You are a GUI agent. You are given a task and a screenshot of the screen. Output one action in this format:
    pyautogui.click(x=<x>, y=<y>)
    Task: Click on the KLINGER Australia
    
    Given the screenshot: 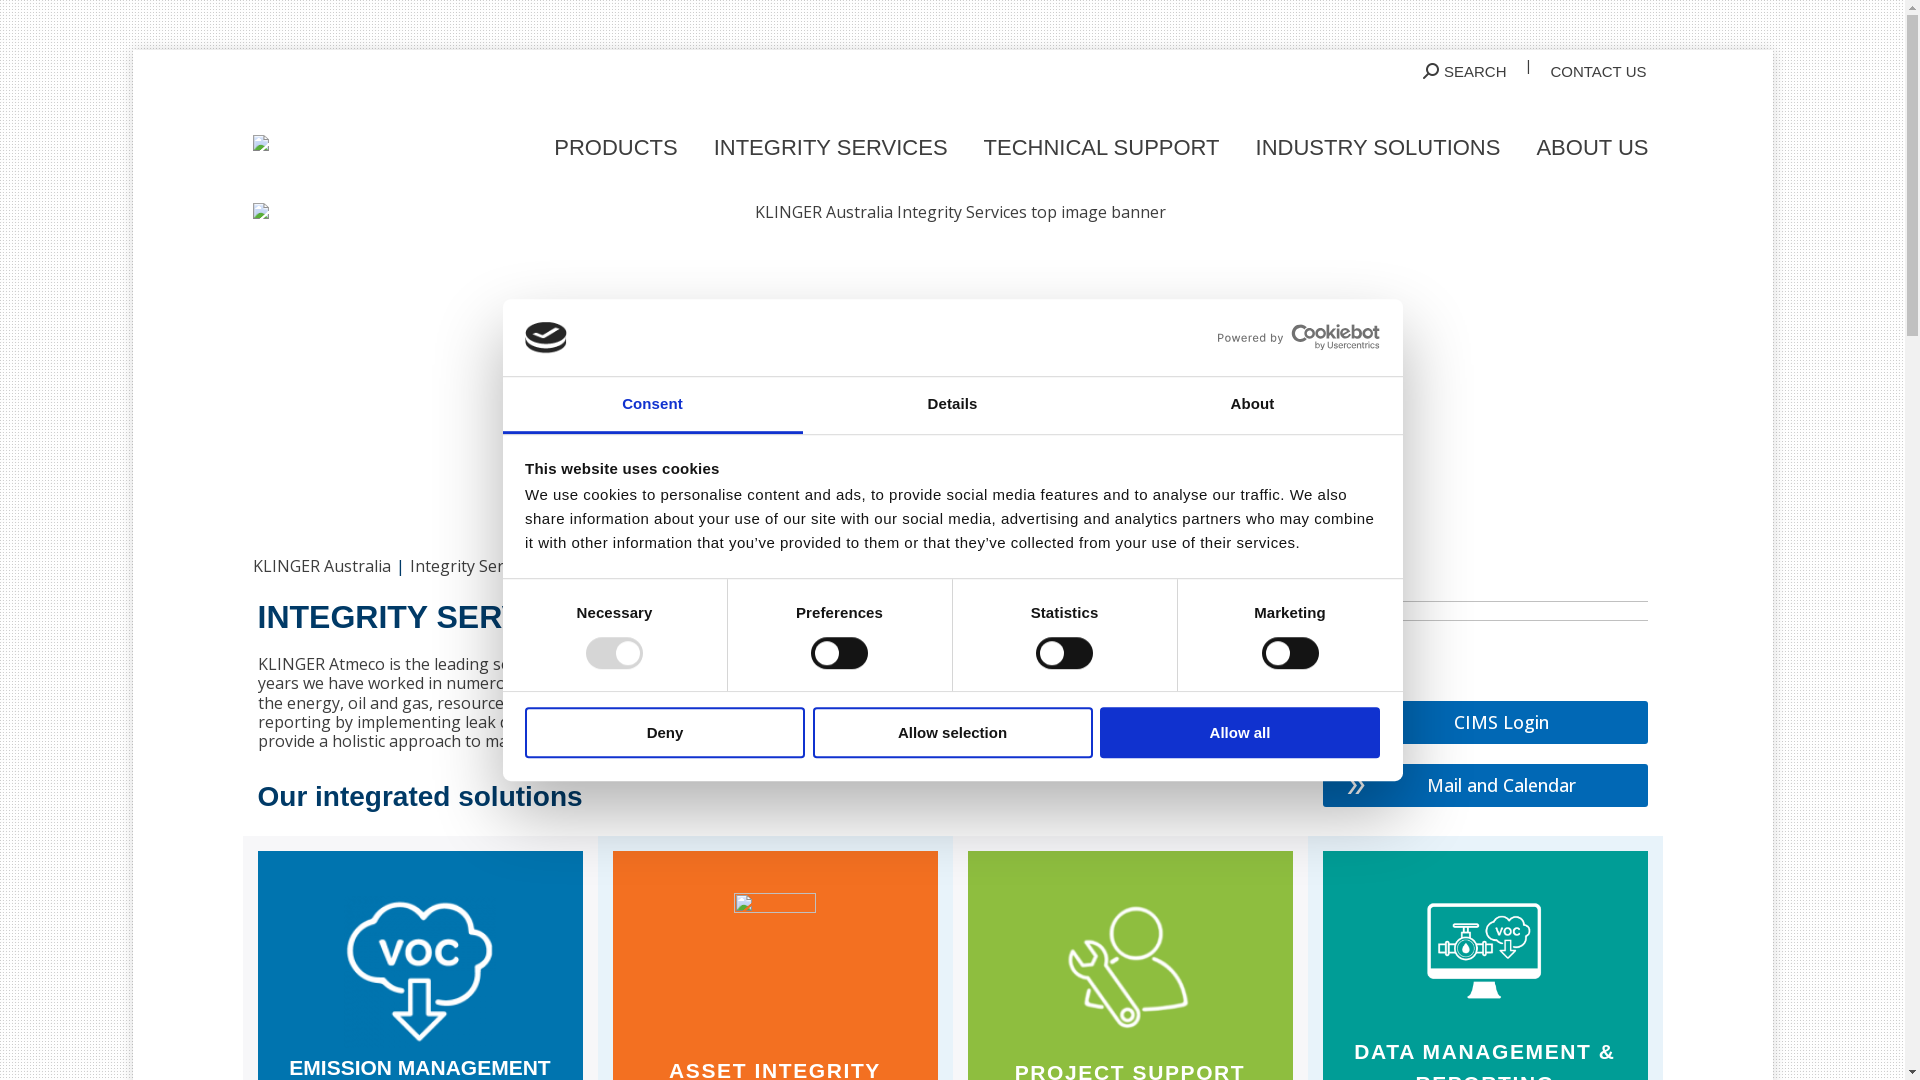 What is the action you would take?
    pyautogui.click(x=321, y=566)
    